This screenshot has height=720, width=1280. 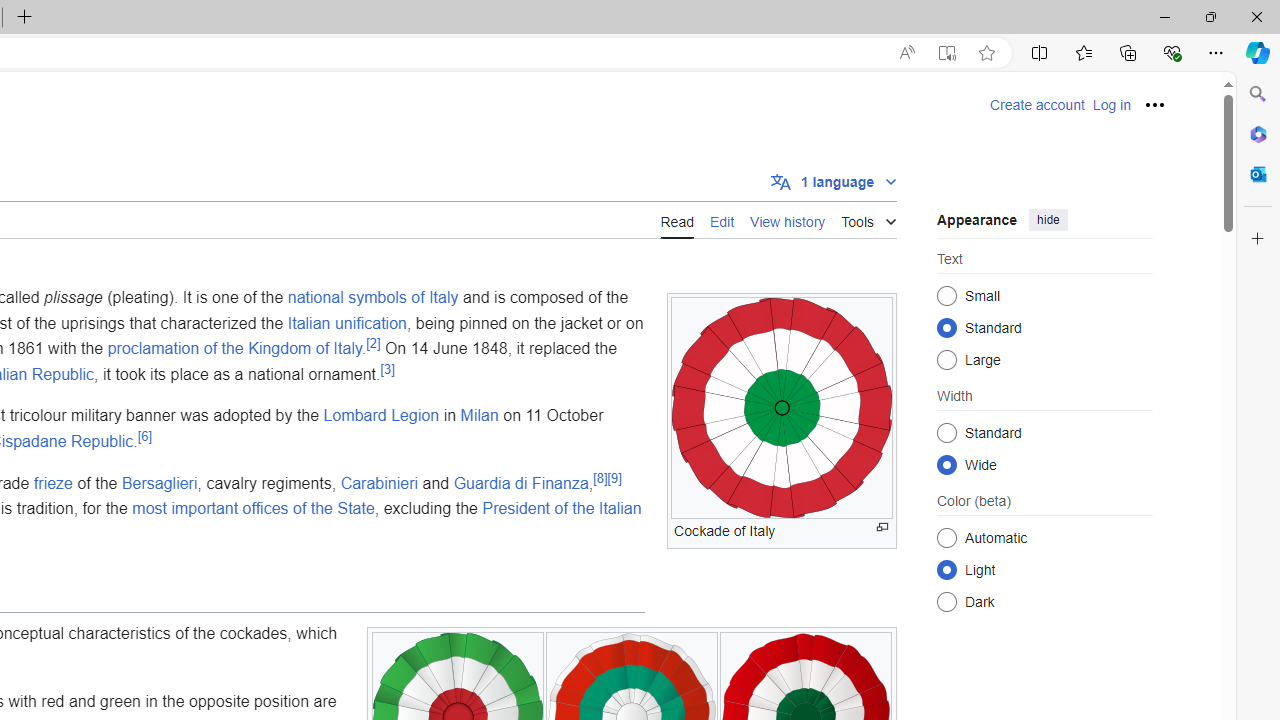 I want to click on Class: mw-list-item mw-list-item-js, so click(x=1044, y=569).